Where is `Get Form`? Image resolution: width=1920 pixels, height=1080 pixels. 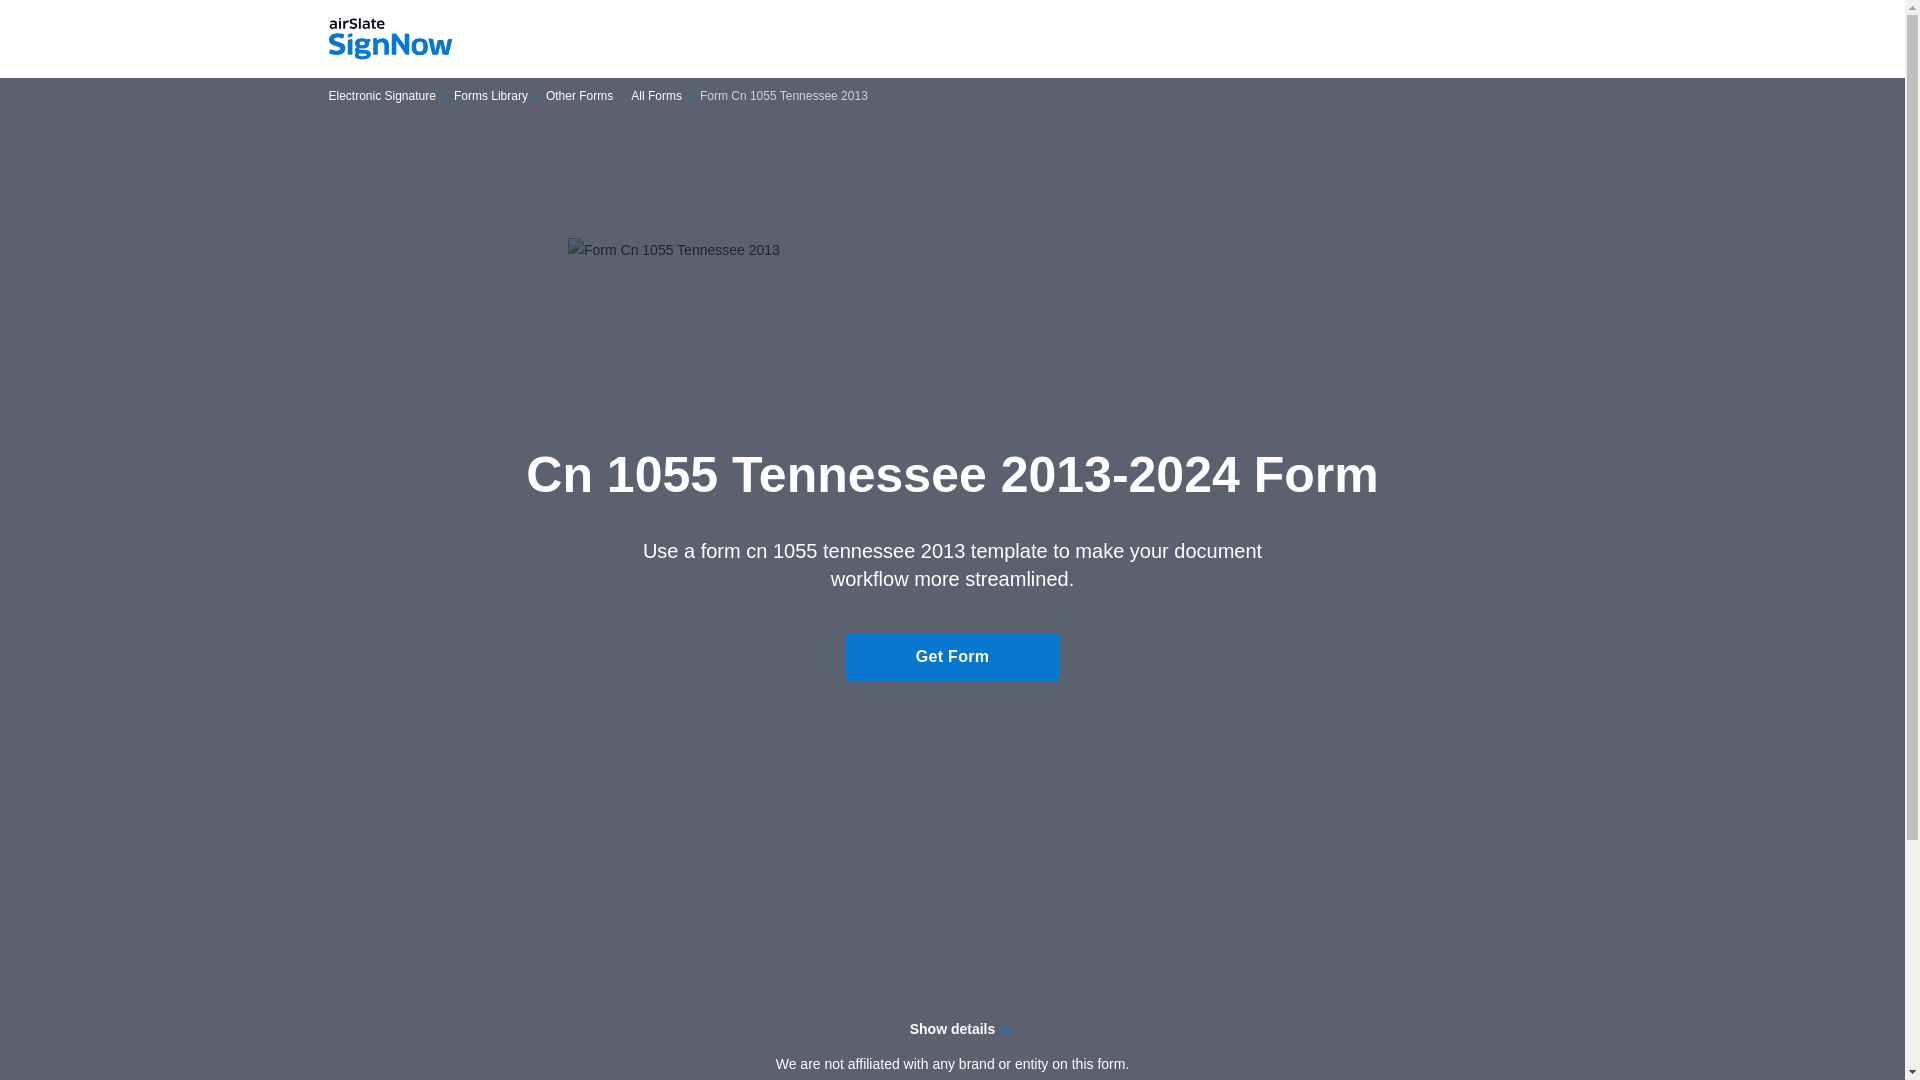
Get Form is located at coordinates (952, 656).